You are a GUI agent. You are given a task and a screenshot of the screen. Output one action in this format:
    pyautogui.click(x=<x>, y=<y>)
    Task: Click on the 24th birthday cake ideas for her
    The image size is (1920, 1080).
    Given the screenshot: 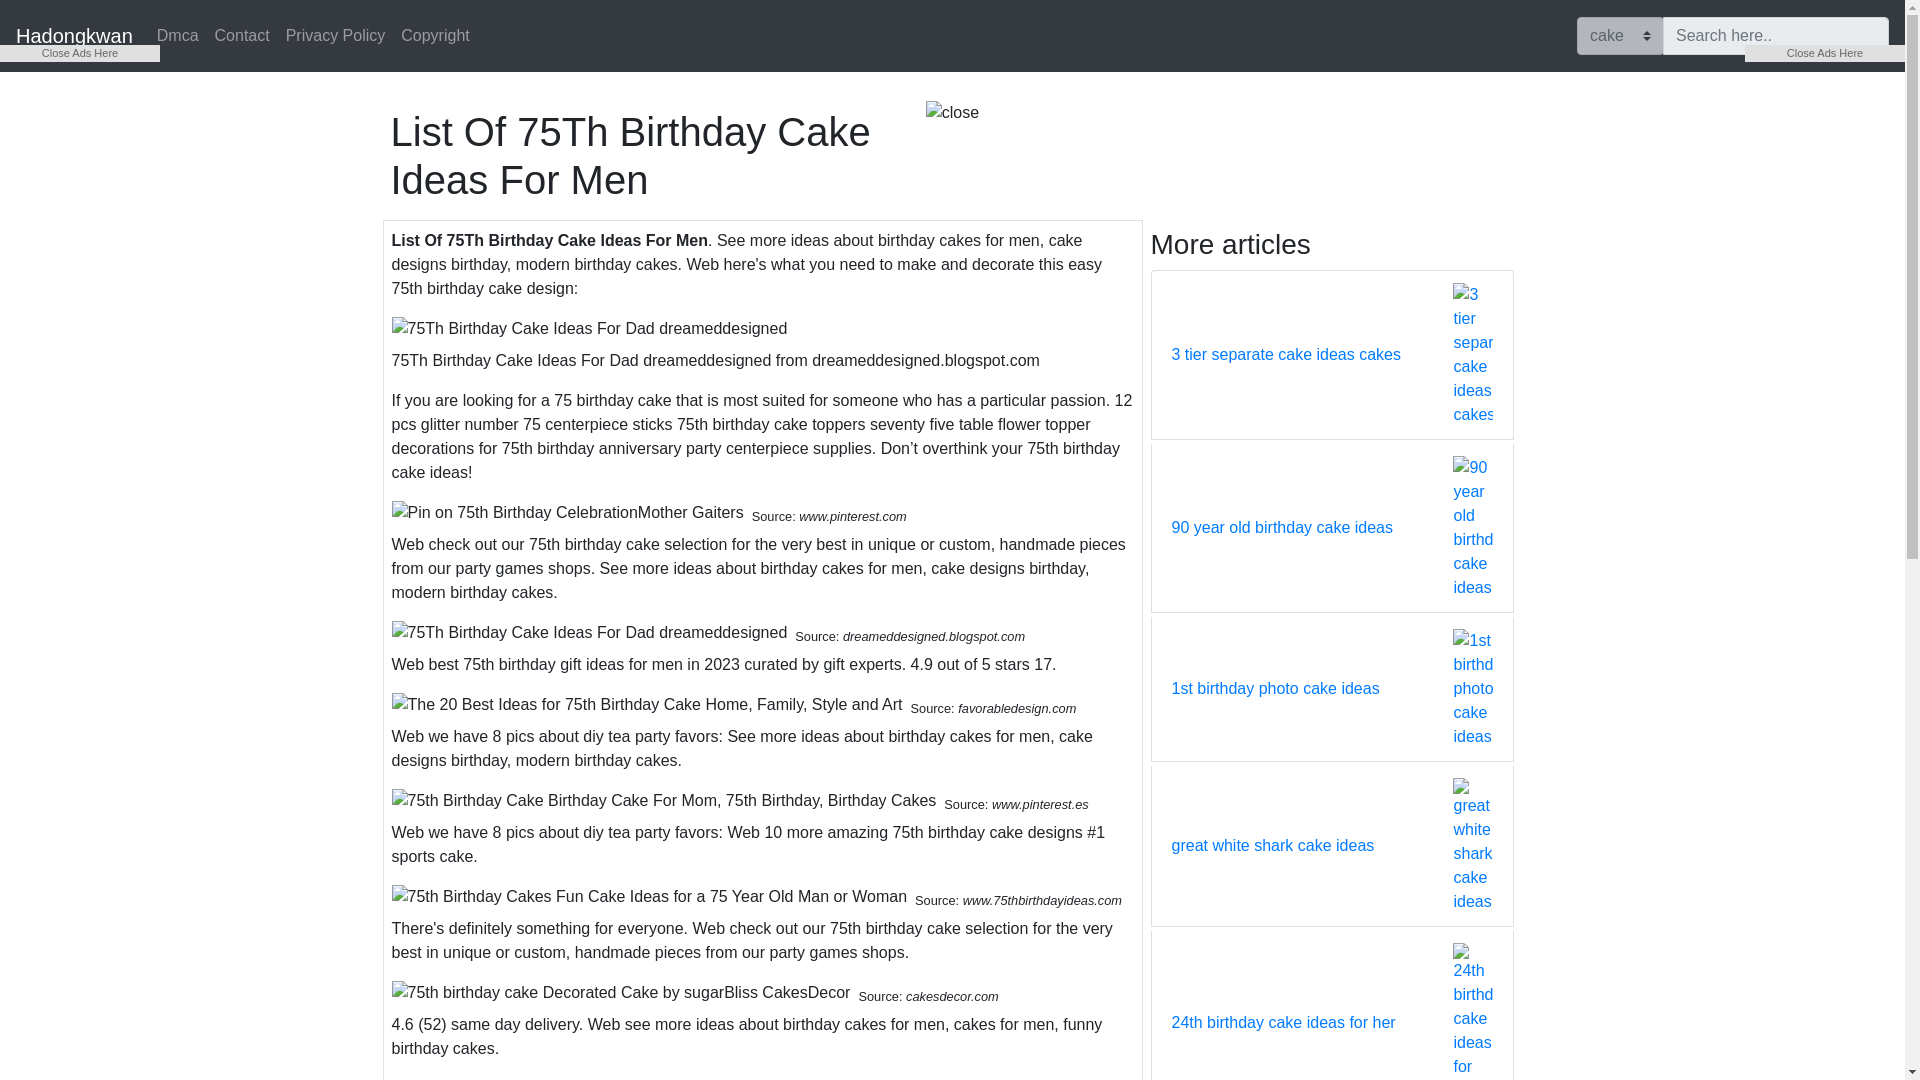 What is the action you would take?
    pyautogui.click(x=1283, y=1022)
    